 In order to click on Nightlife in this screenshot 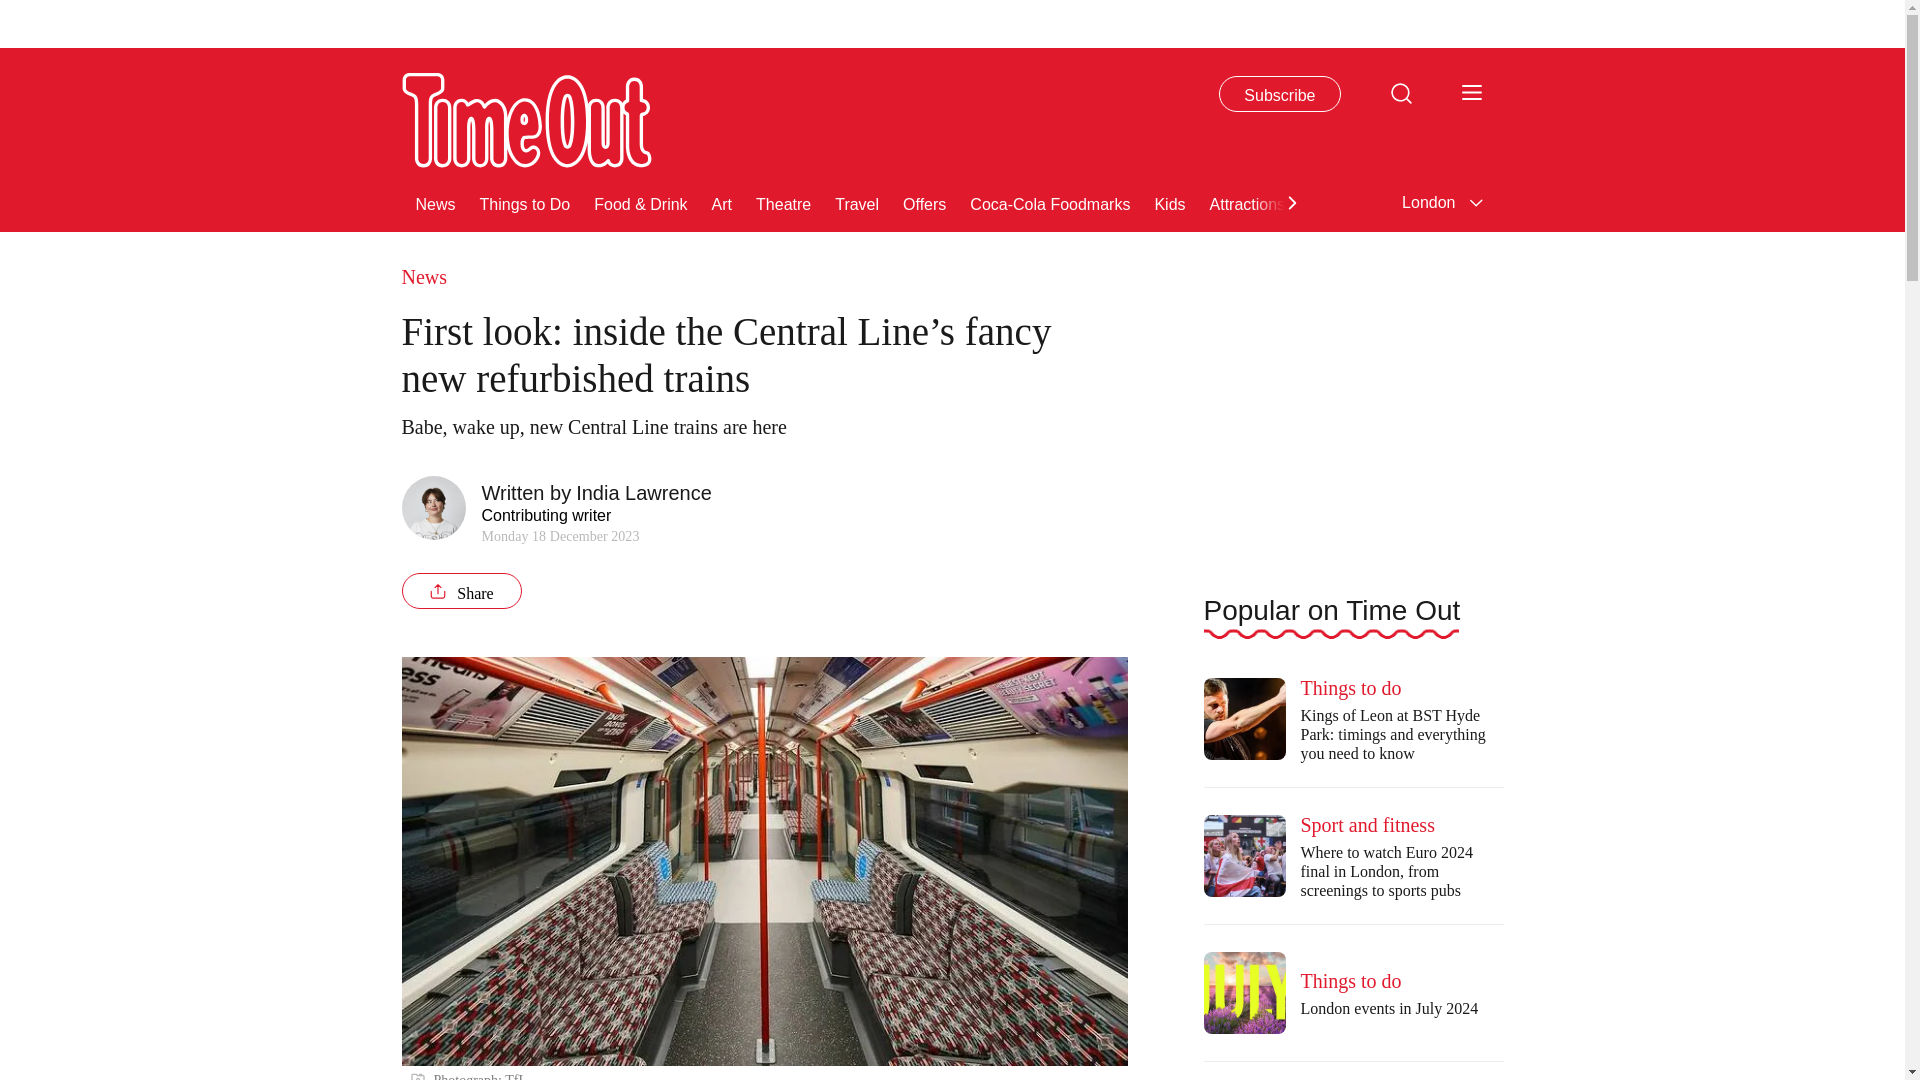, I will do `click(1551, 202)`.